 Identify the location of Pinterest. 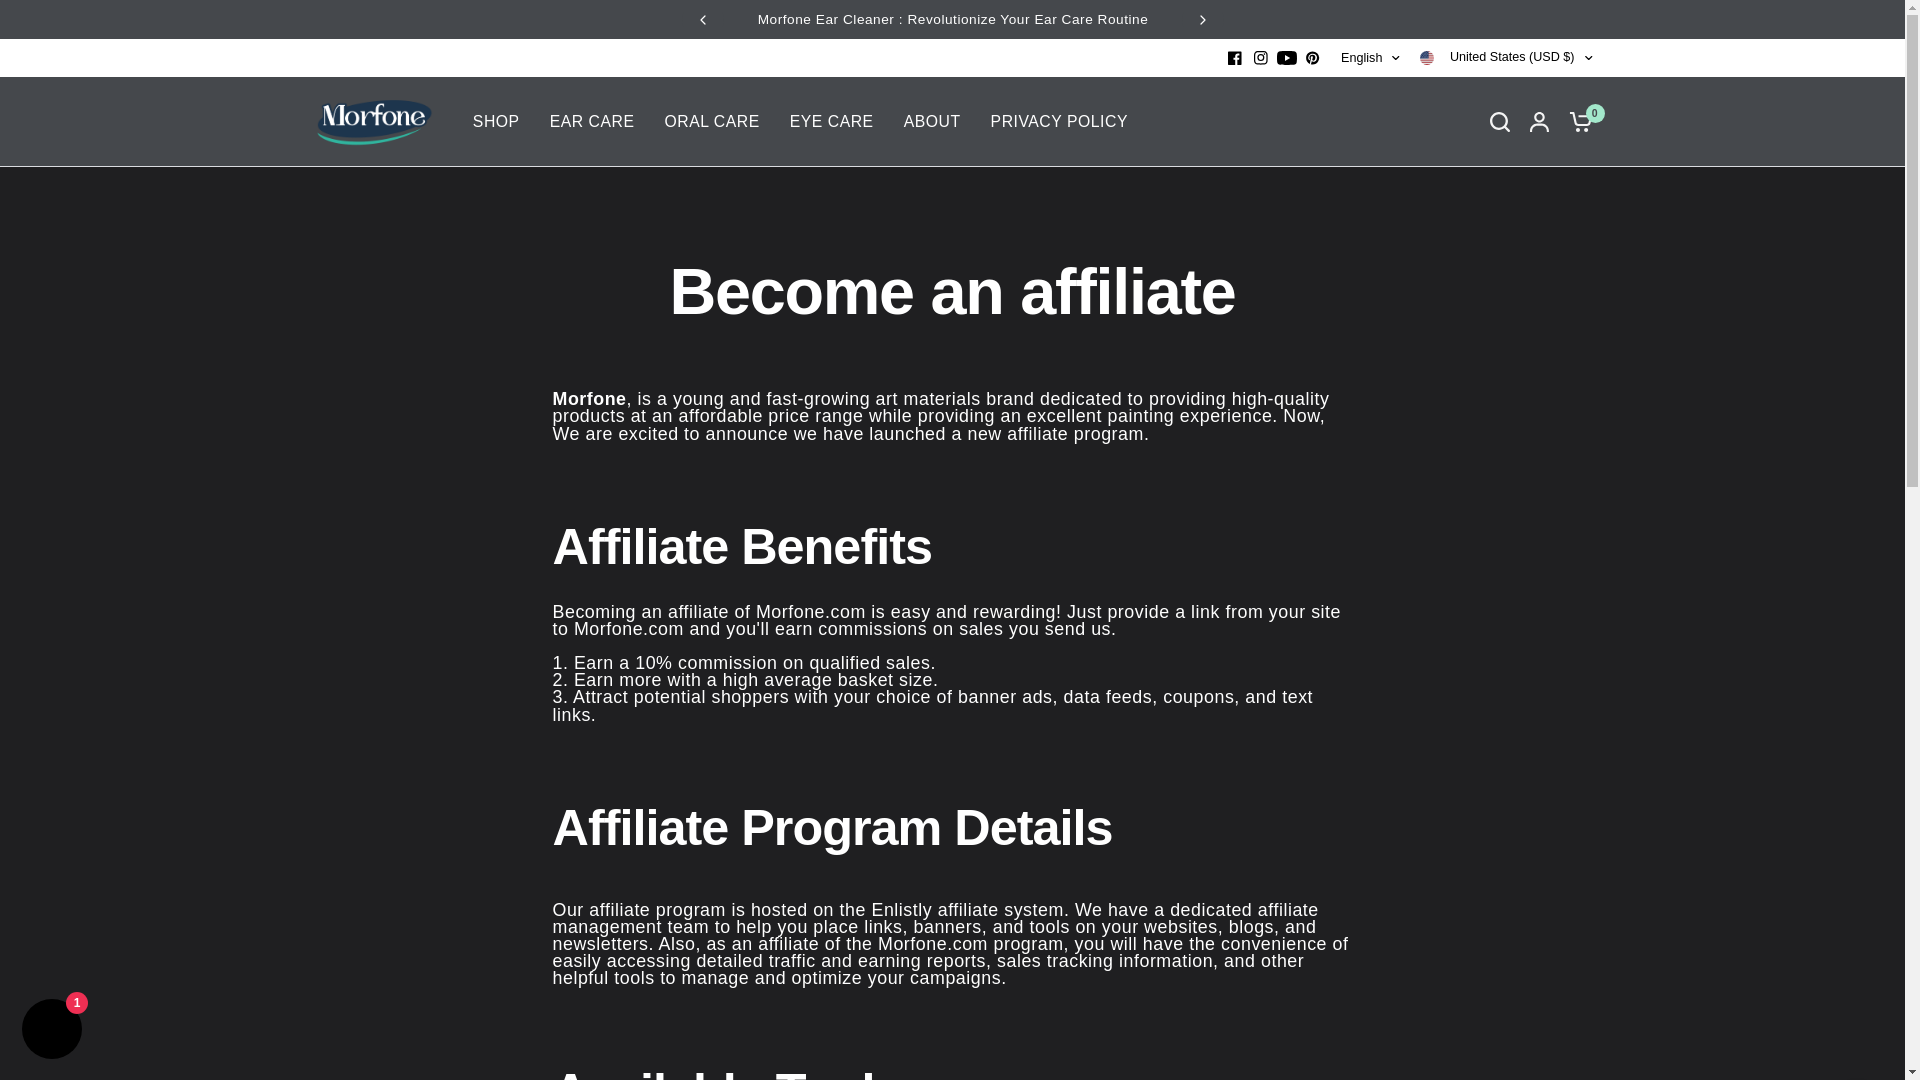
(1312, 58).